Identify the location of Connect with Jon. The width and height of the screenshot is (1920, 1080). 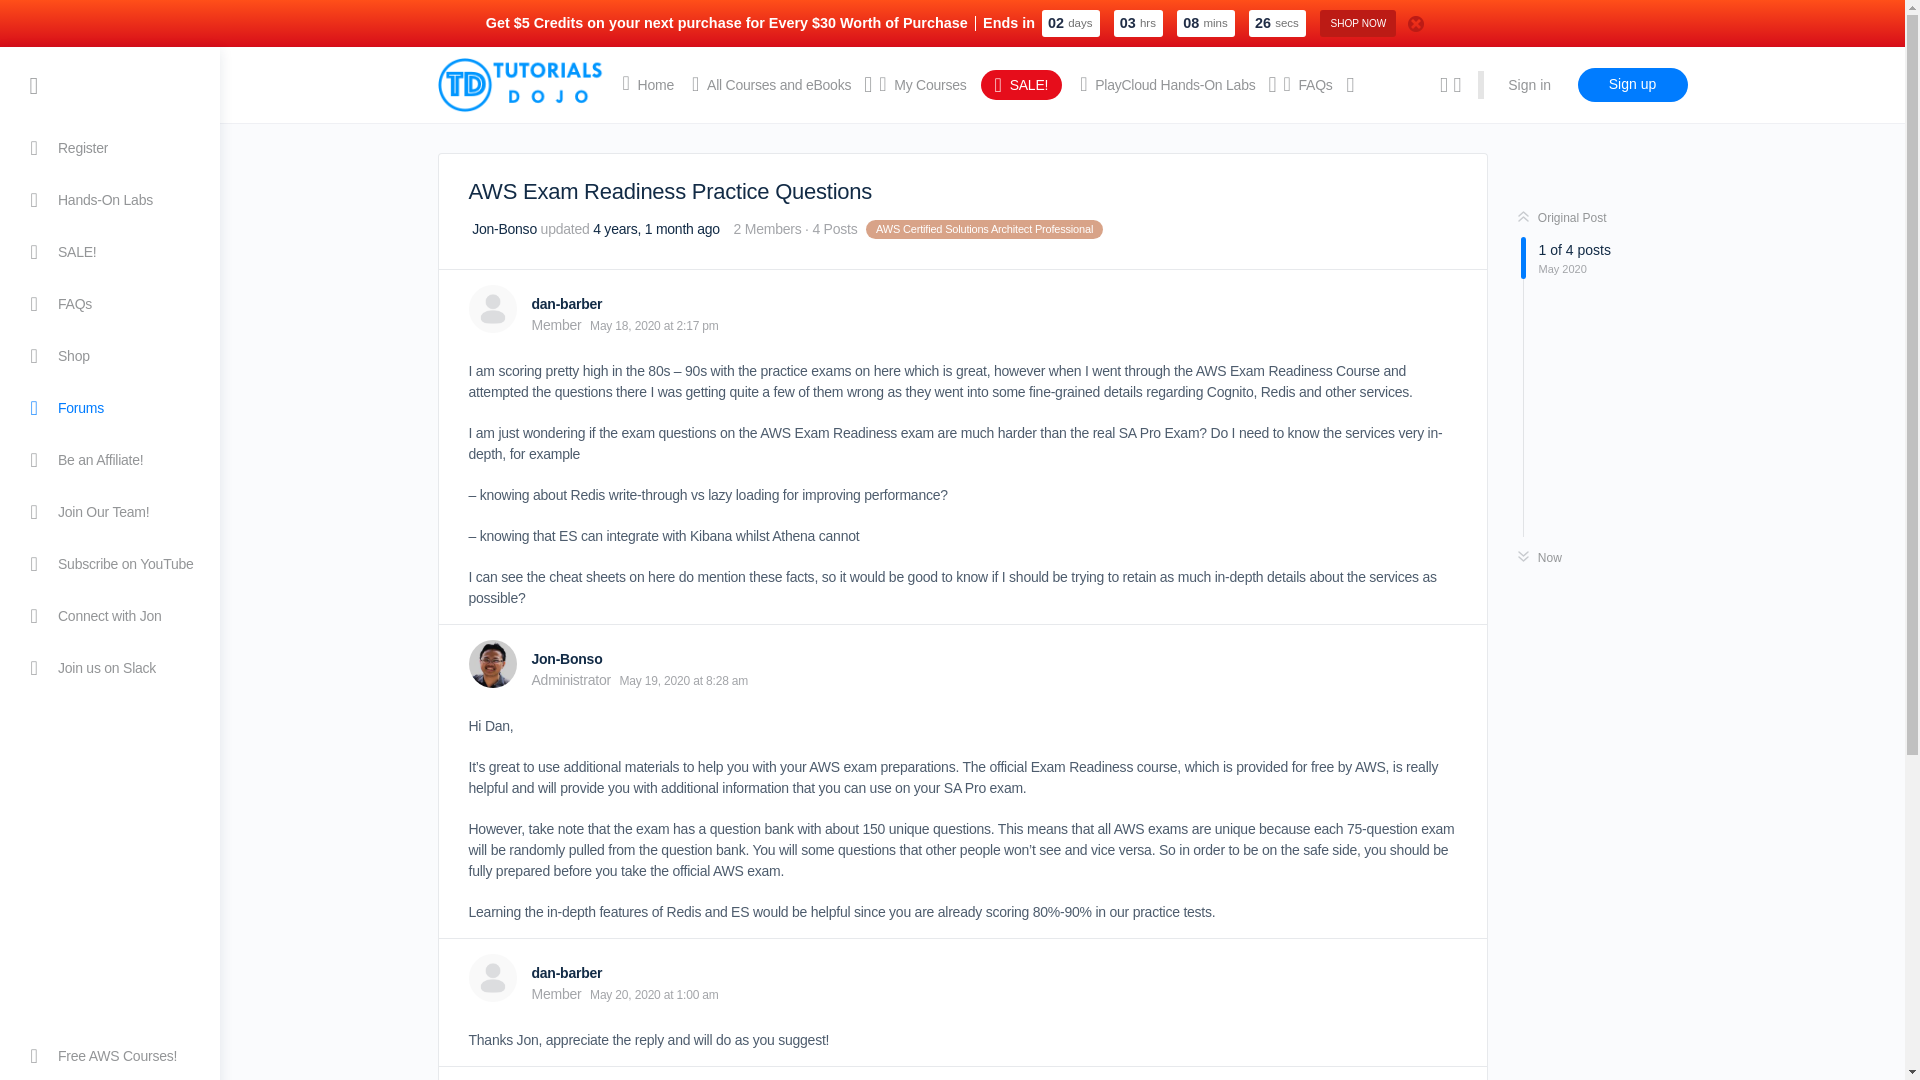
(110, 616).